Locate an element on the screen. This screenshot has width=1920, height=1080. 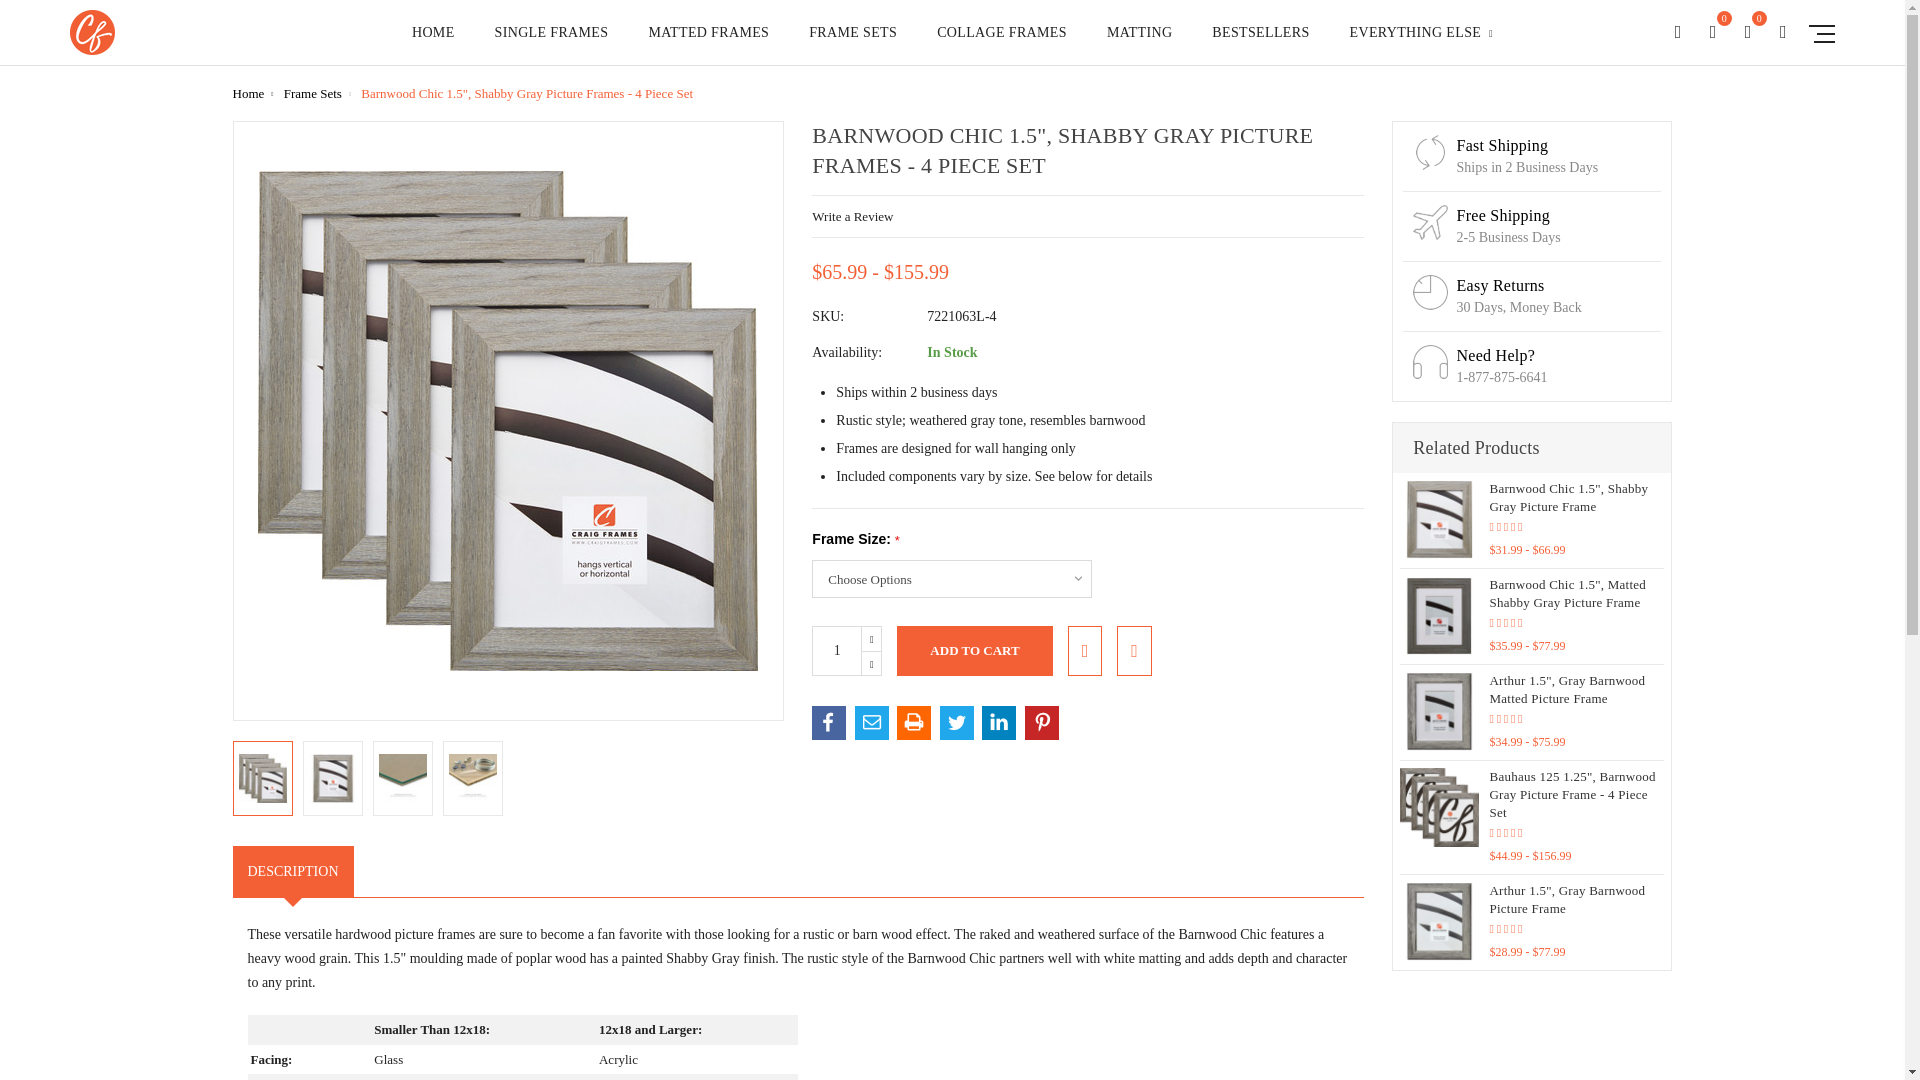
HOME is located at coordinates (434, 44).